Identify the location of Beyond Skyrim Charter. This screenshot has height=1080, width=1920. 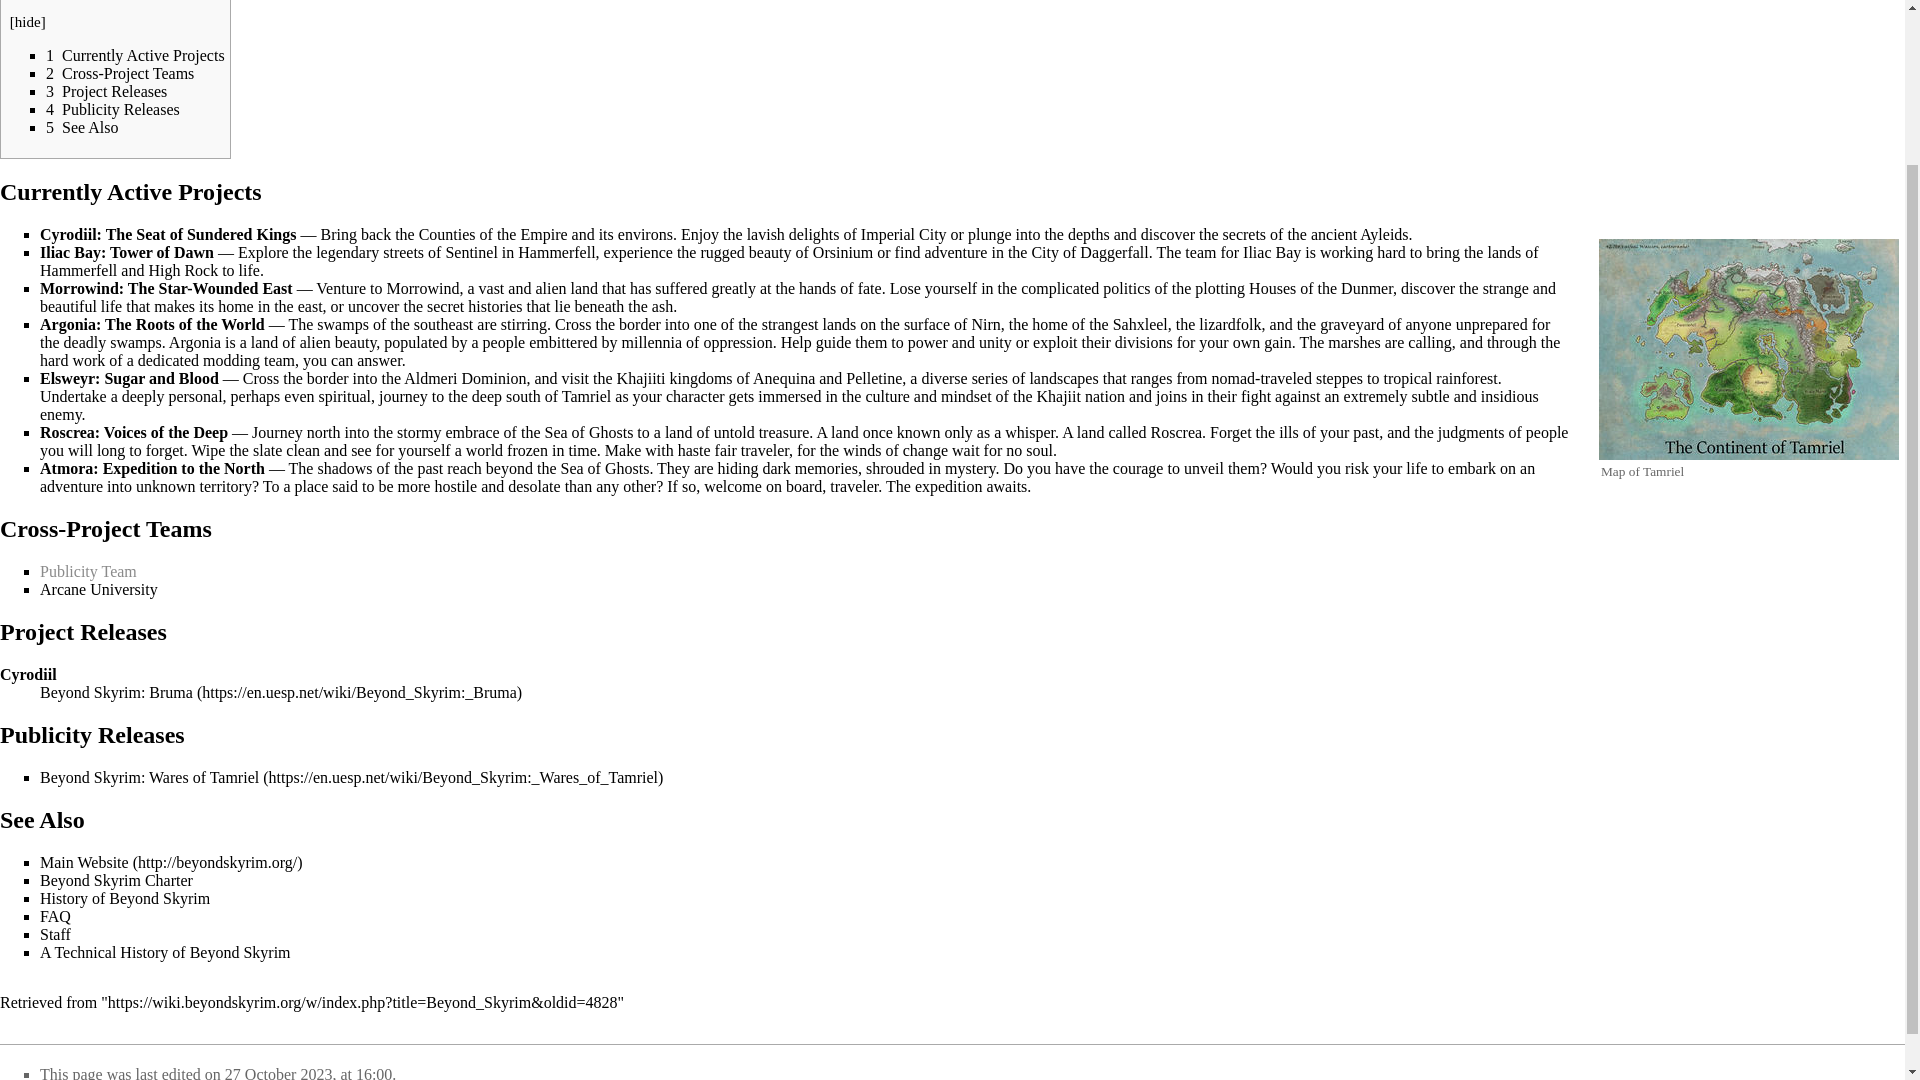
(116, 880).